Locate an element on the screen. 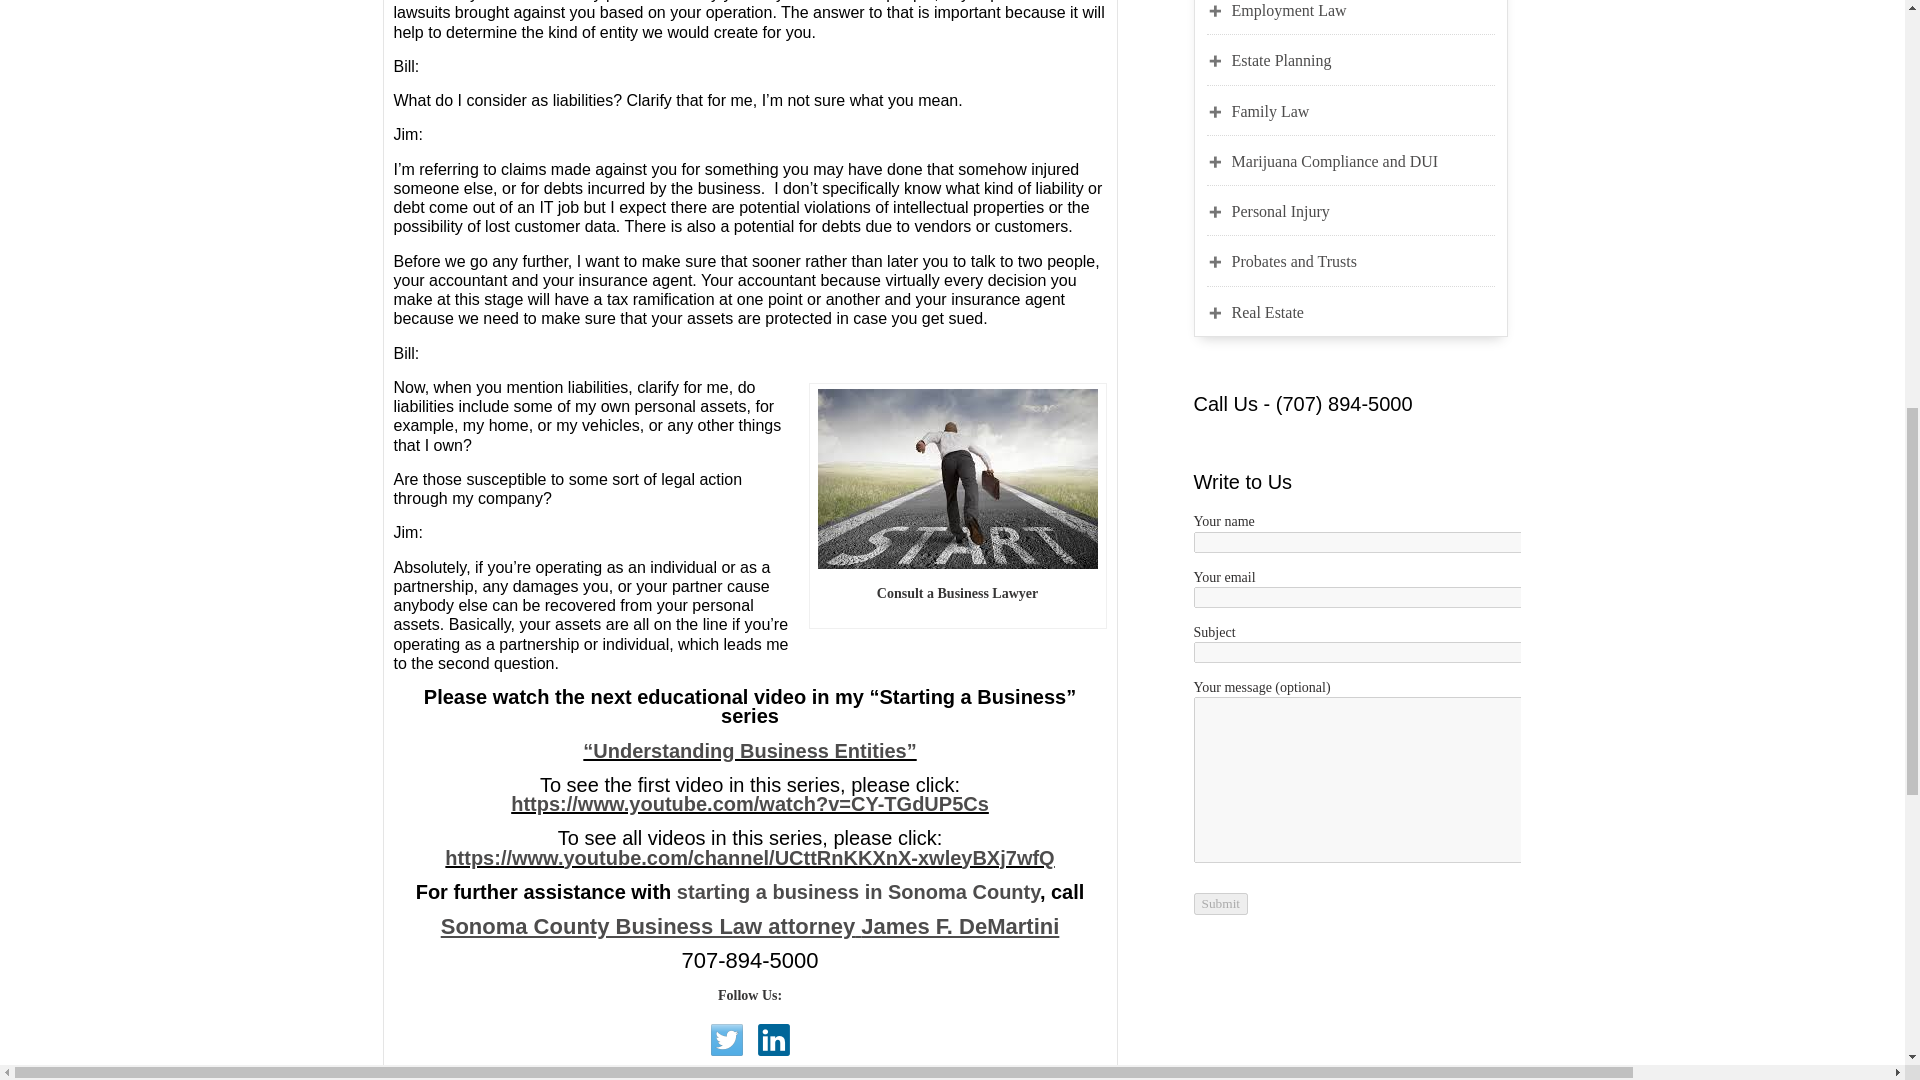 This screenshot has width=1920, height=1080. Find us on Linkedin is located at coordinates (774, 1040).